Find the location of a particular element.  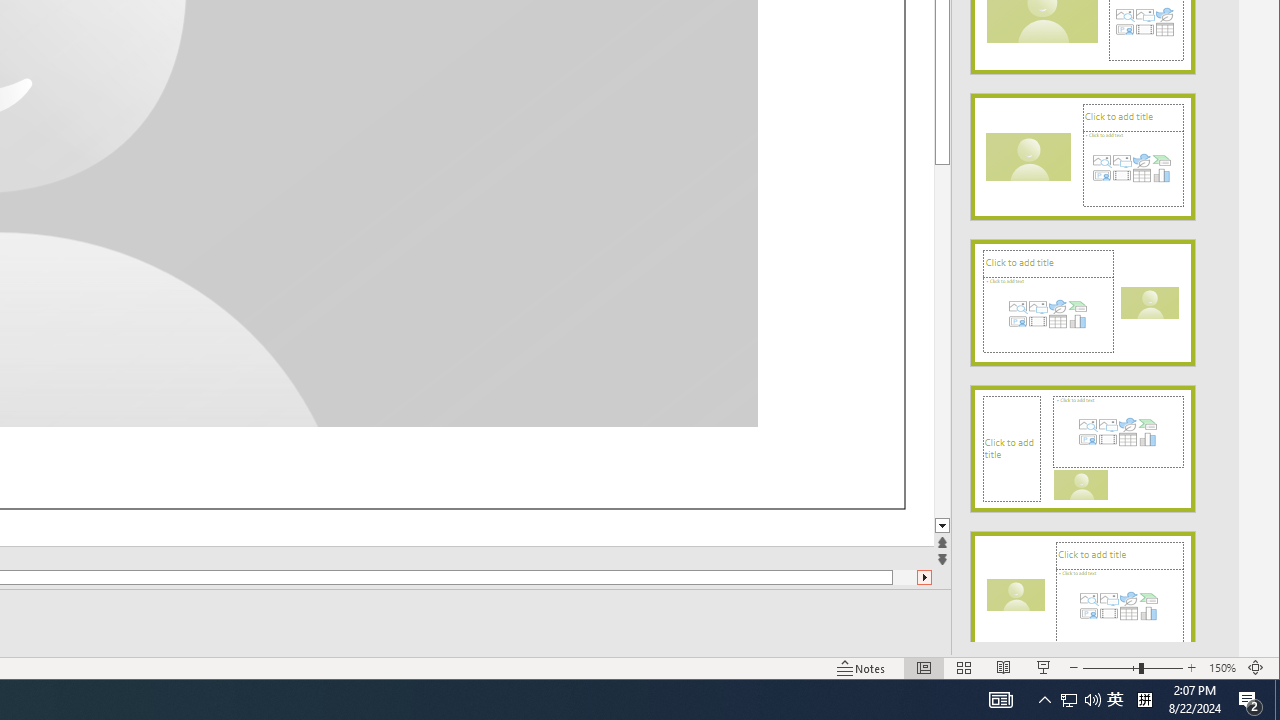

Zoom 150% is located at coordinates (1222, 668).